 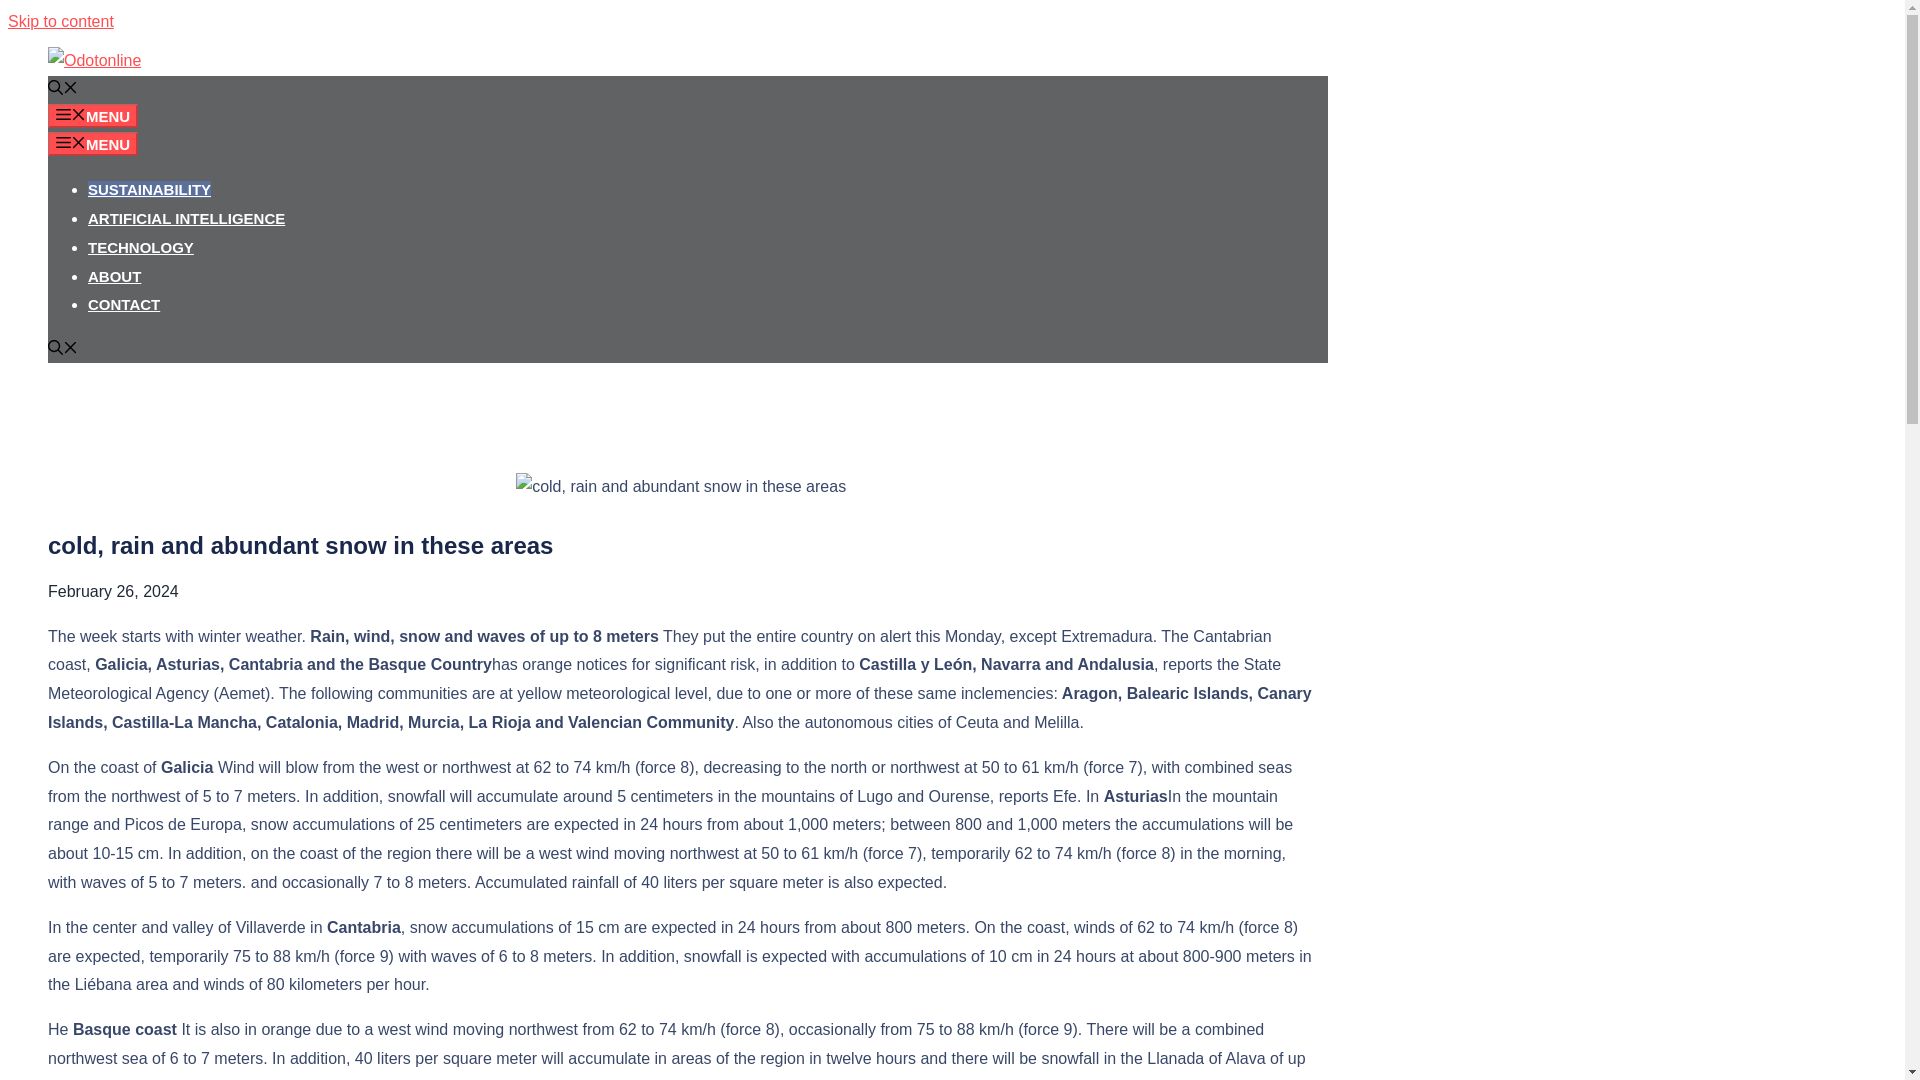 I want to click on TECHNOLOGY, so click(x=140, y=246).